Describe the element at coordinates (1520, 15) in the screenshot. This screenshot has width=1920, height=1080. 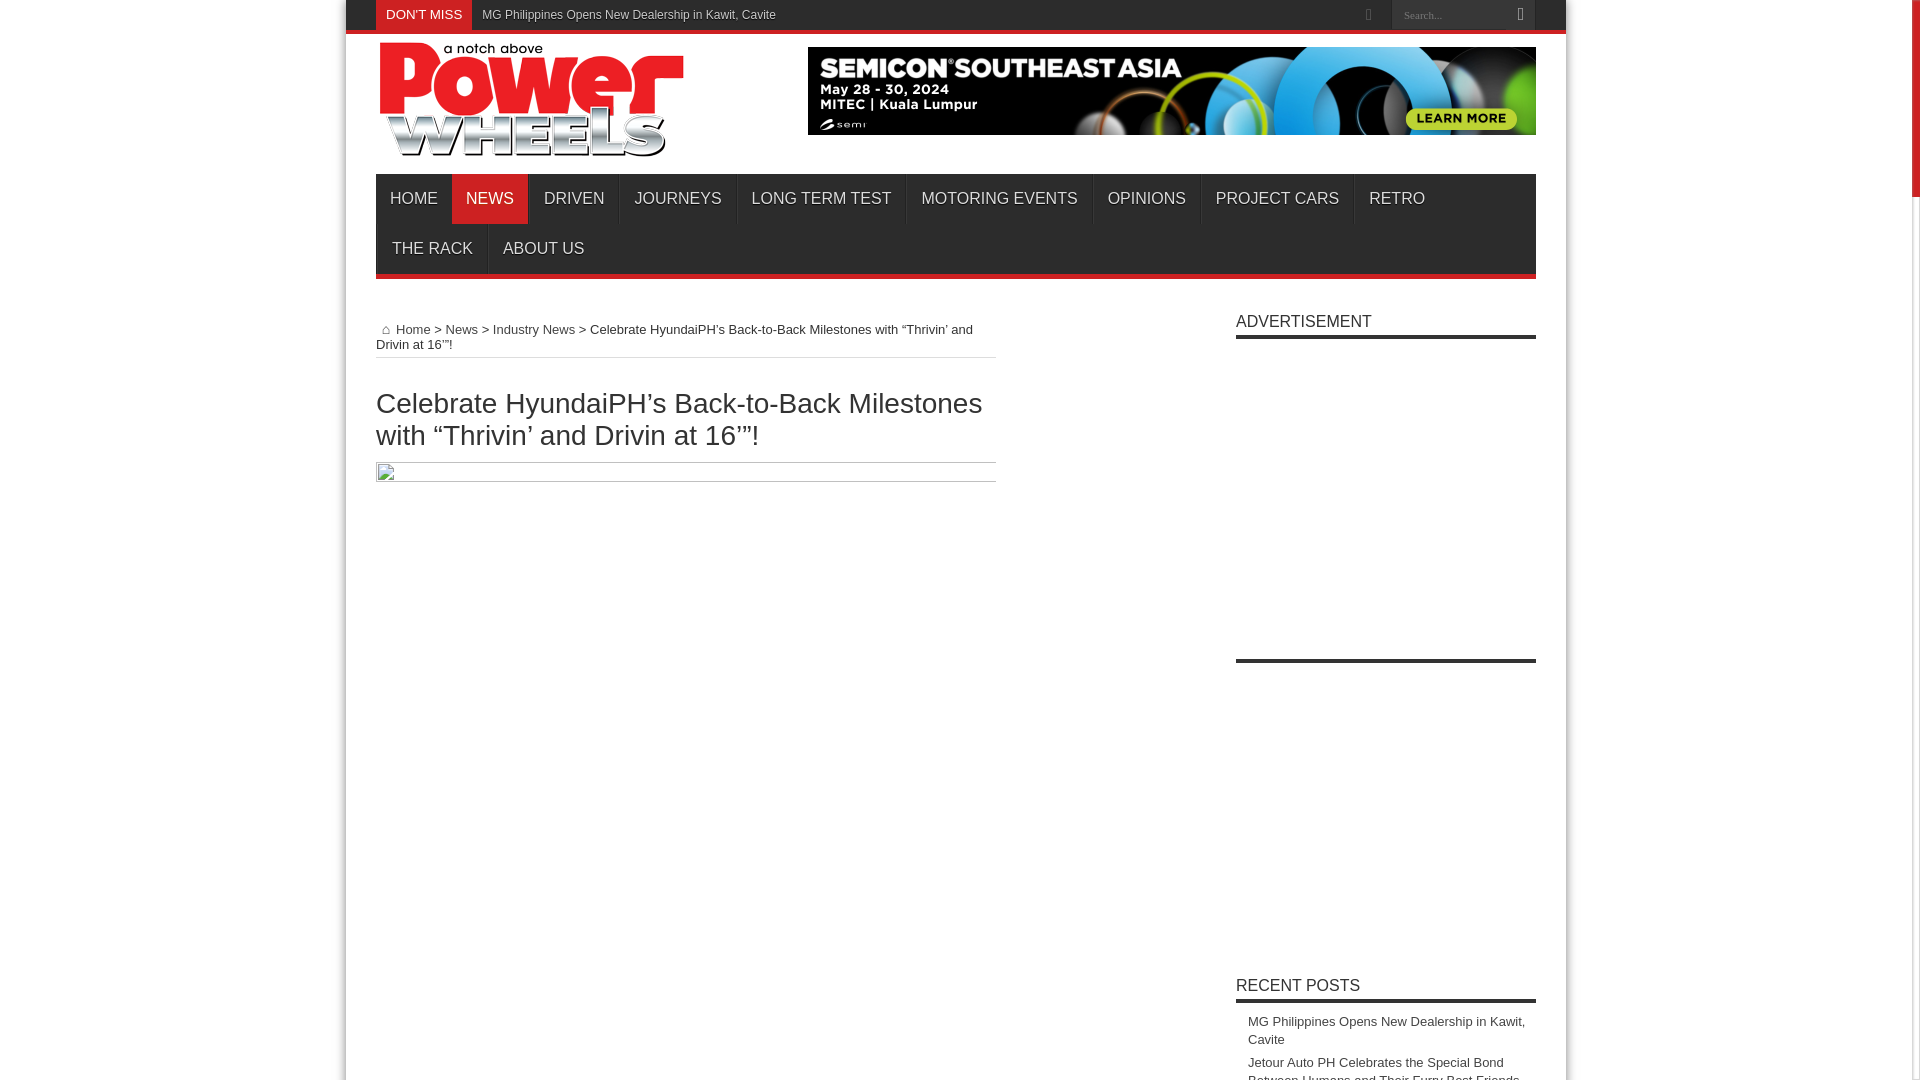
I see `Search` at that location.